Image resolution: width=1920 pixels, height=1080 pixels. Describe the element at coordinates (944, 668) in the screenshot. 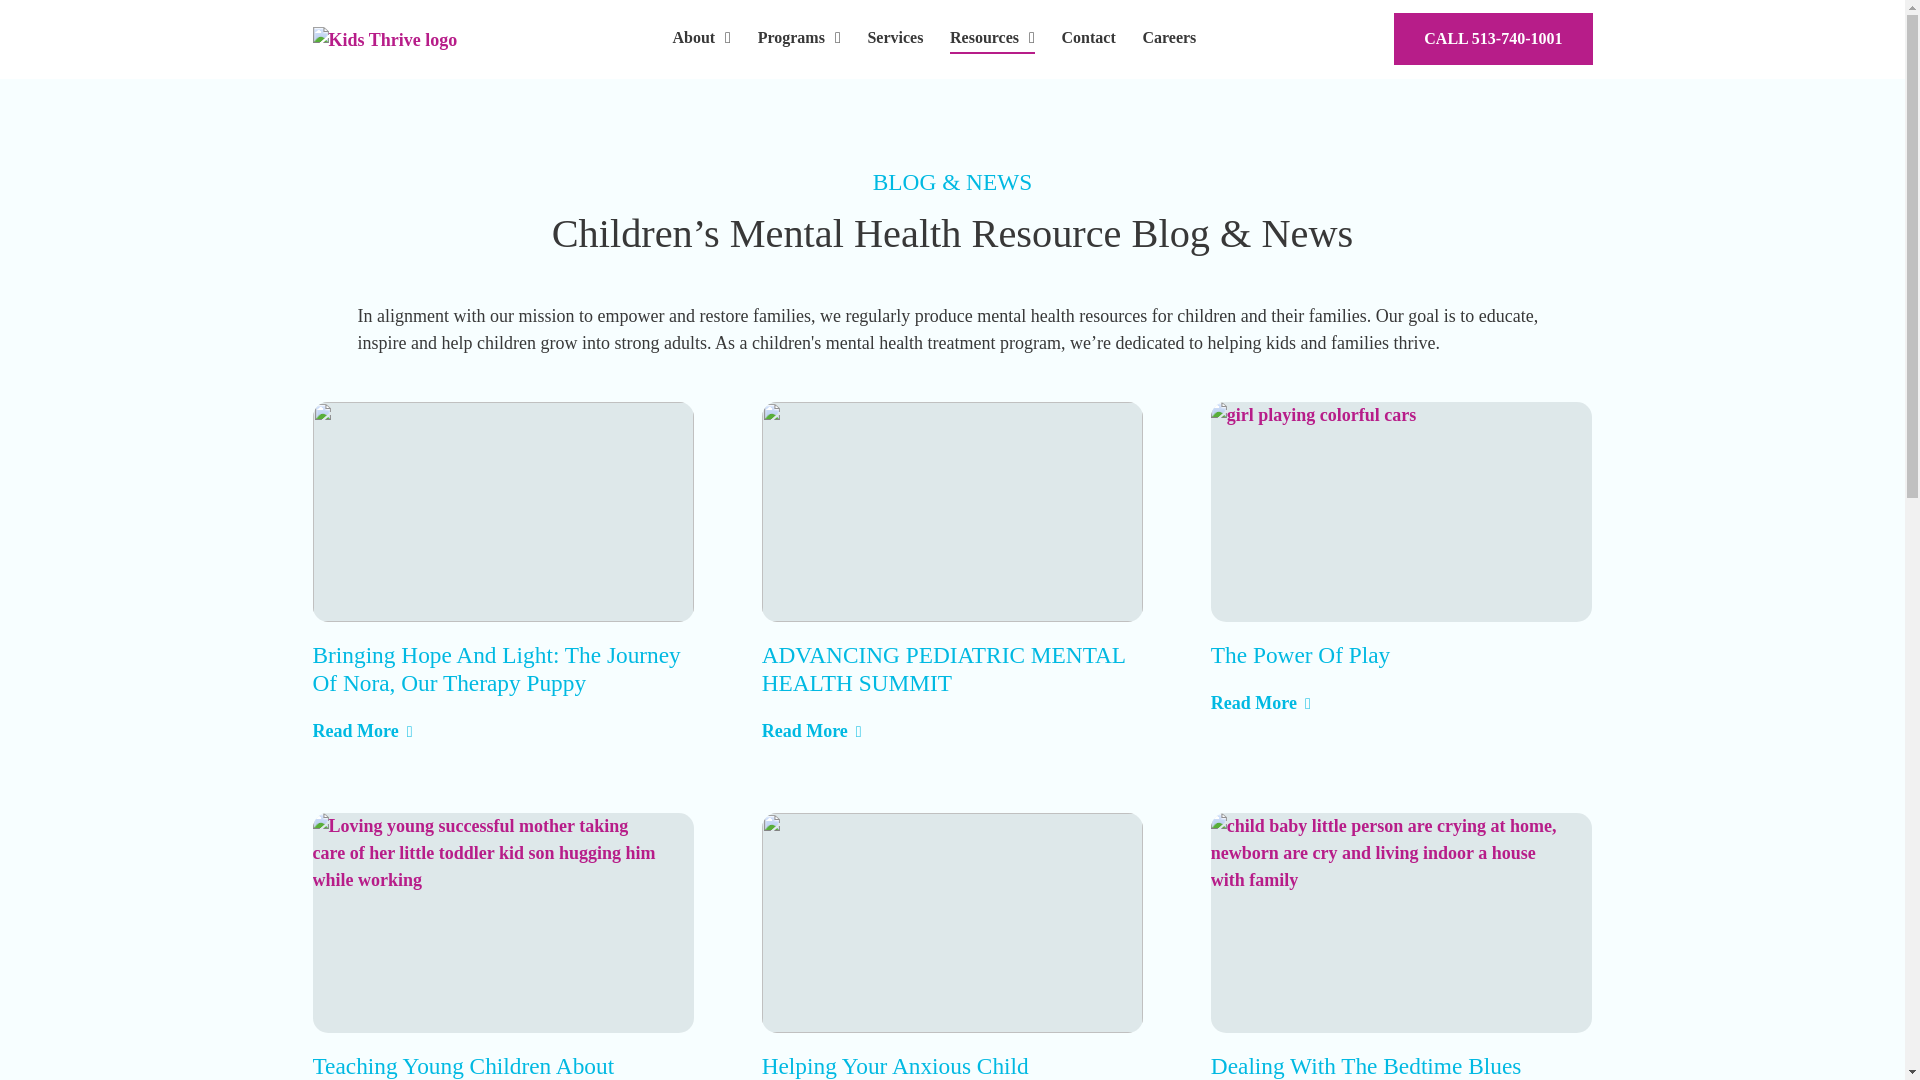

I see `ADVANCING PEDIATRIC MENTAL HEALTH SUMMIT` at that location.